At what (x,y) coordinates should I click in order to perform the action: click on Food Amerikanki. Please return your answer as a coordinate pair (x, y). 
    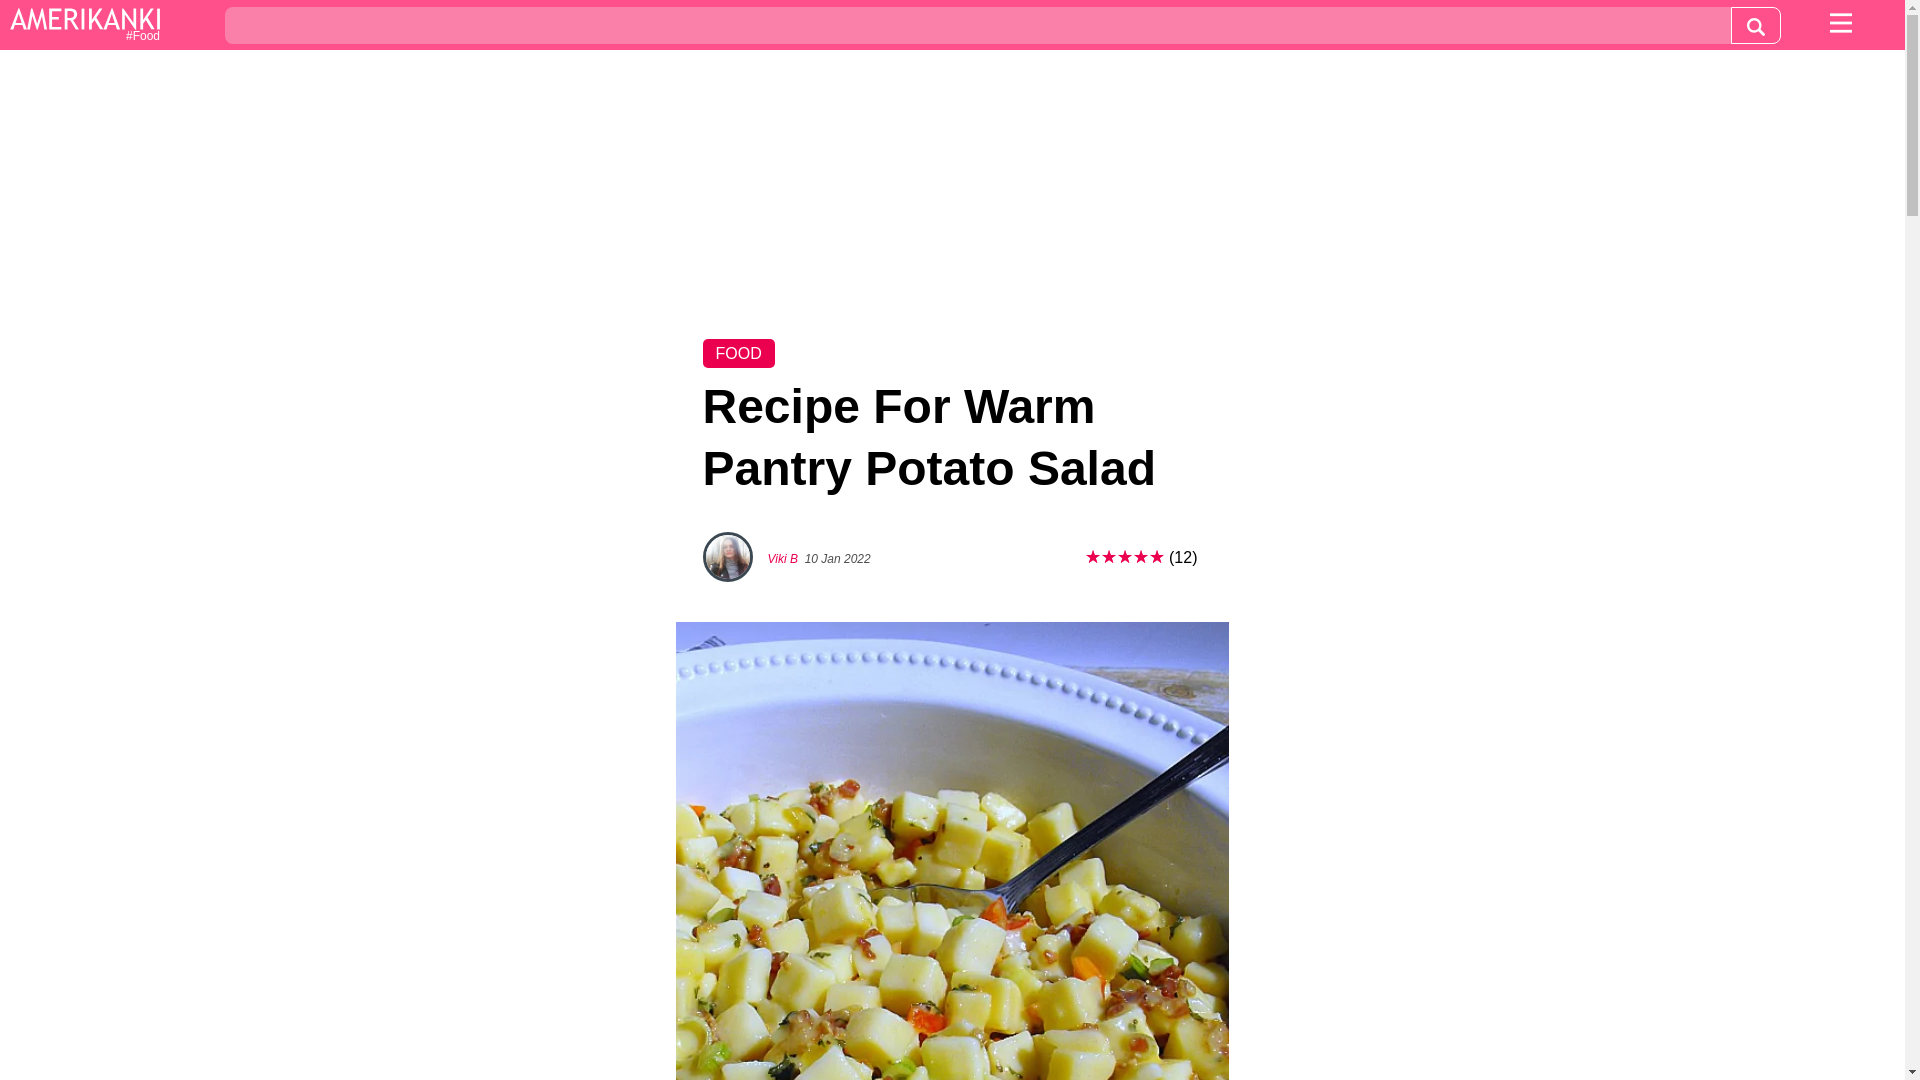
    Looking at the image, I should click on (84, 26).